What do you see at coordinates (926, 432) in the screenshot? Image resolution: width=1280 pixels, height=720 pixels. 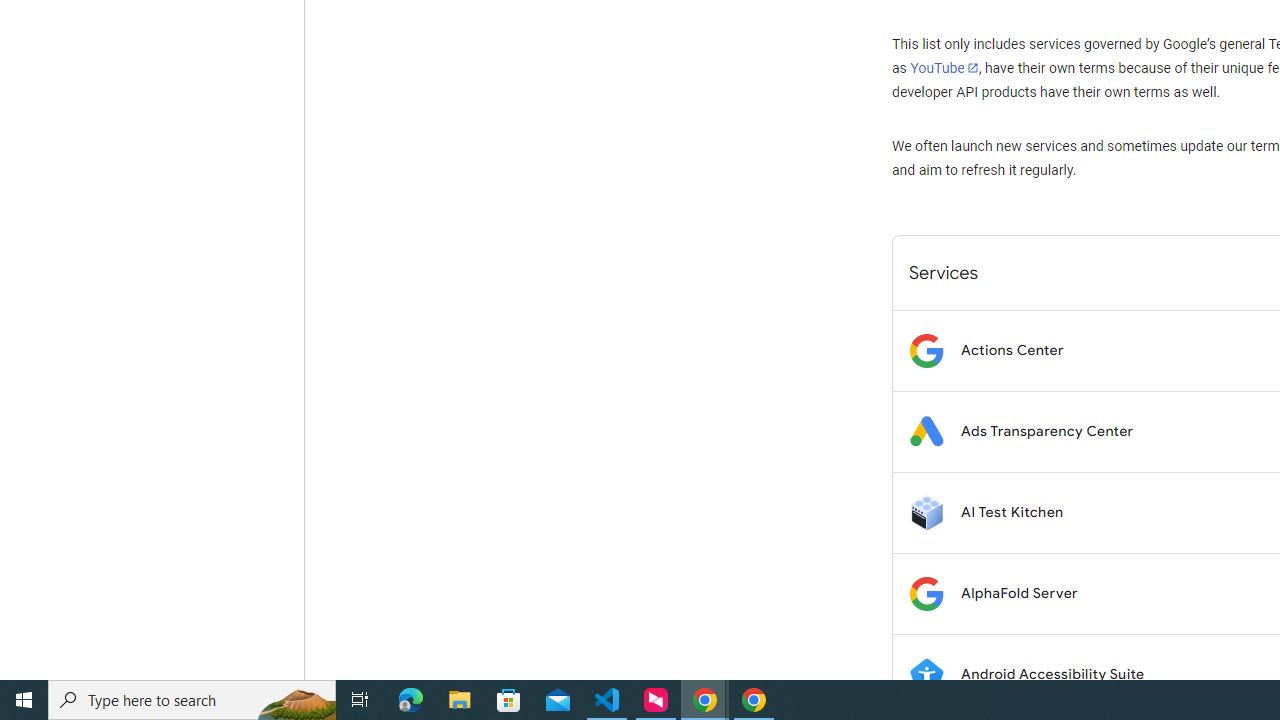 I see `Logo for Ads Transparency Center` at bounding box center [926, 432].